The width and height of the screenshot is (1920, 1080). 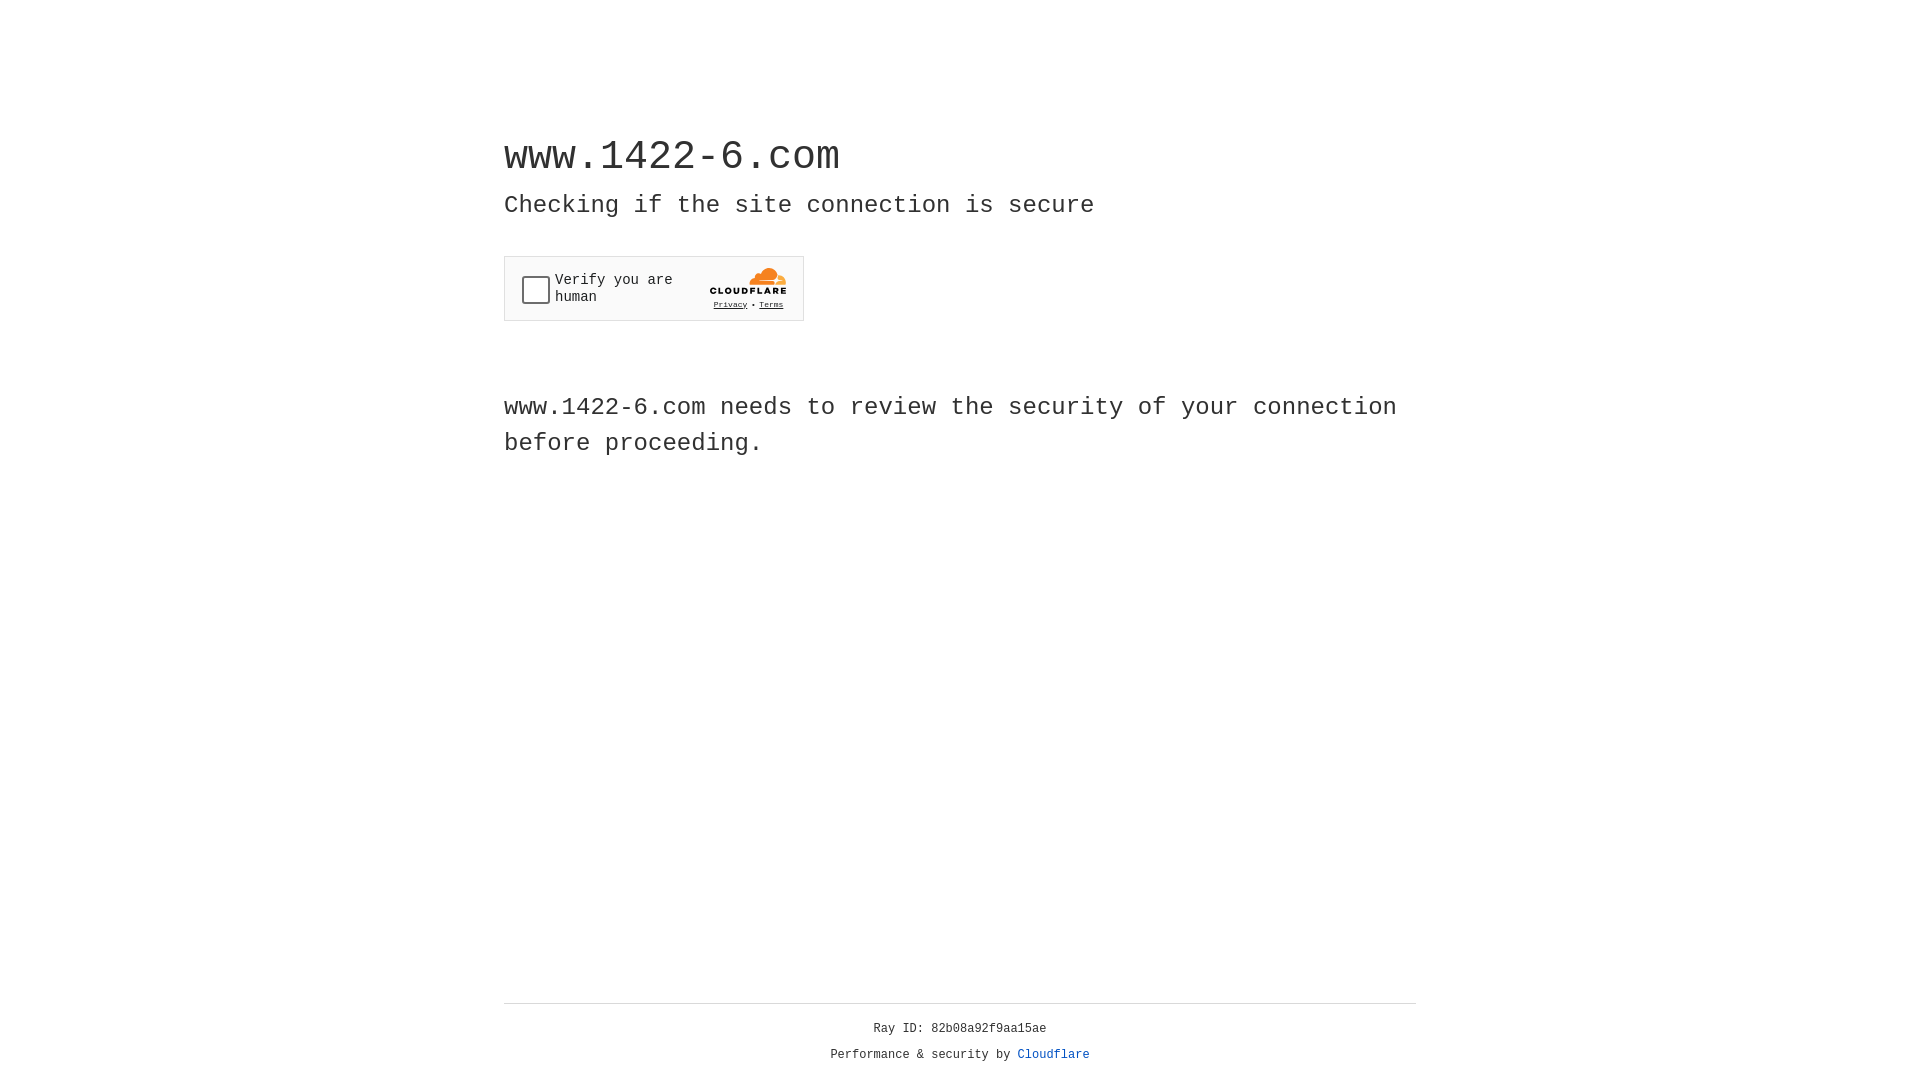 What do you see at coordinates (1054, 1055) in the screenshot?
I see `Cloudflare` at bounding box center [1054, 1055].